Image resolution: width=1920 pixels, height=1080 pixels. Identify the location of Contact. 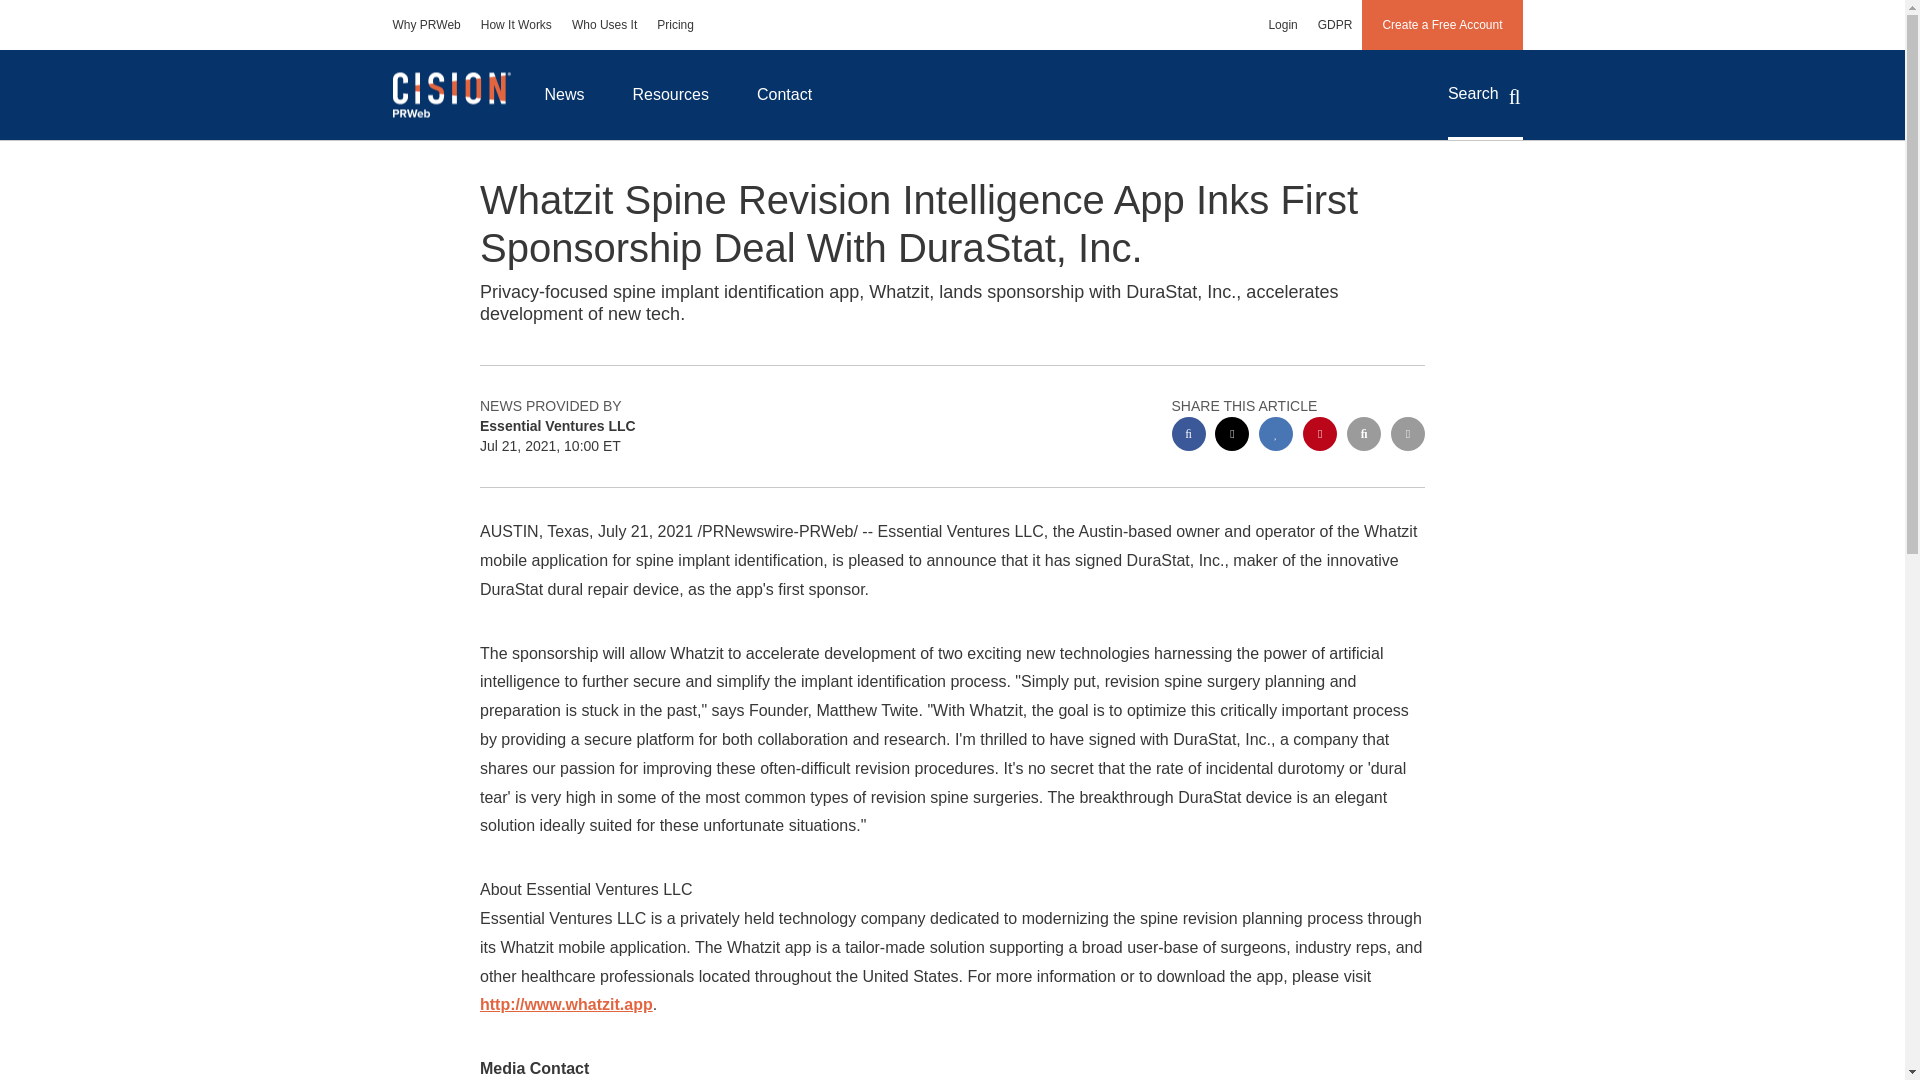
(784, 94).